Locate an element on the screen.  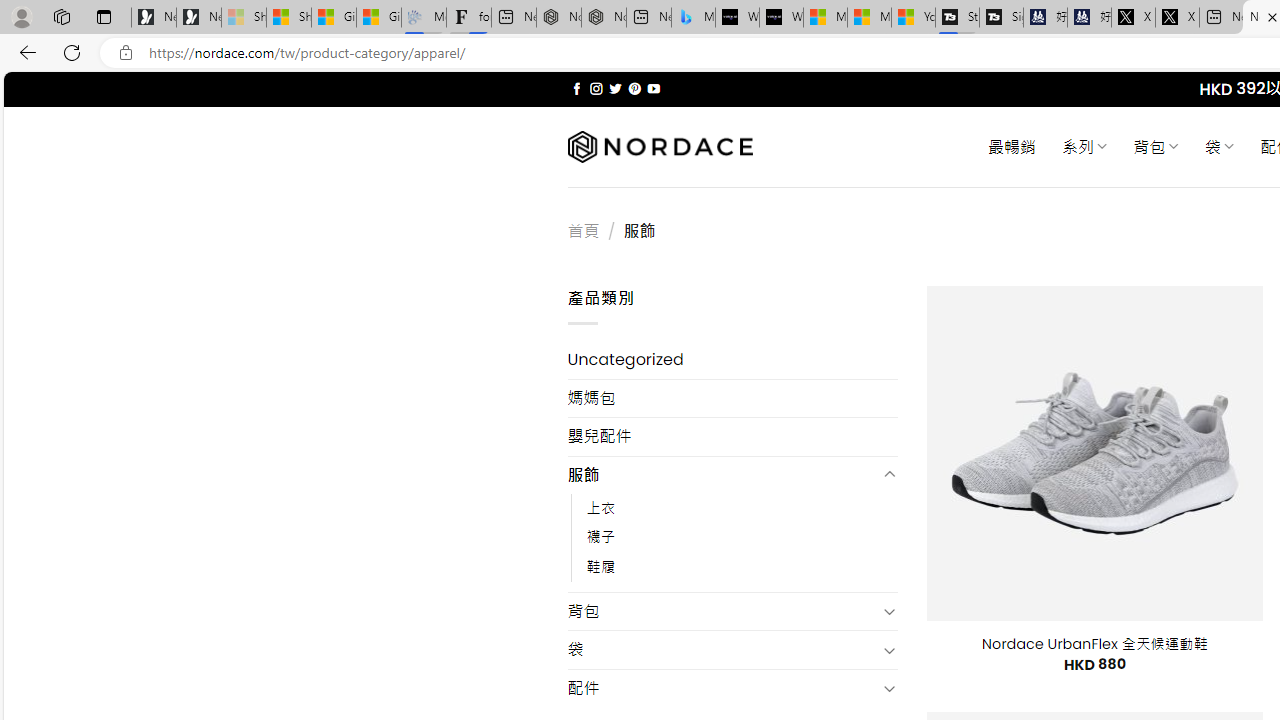
Follow on Pinterest is located at coordinates (634, 88).